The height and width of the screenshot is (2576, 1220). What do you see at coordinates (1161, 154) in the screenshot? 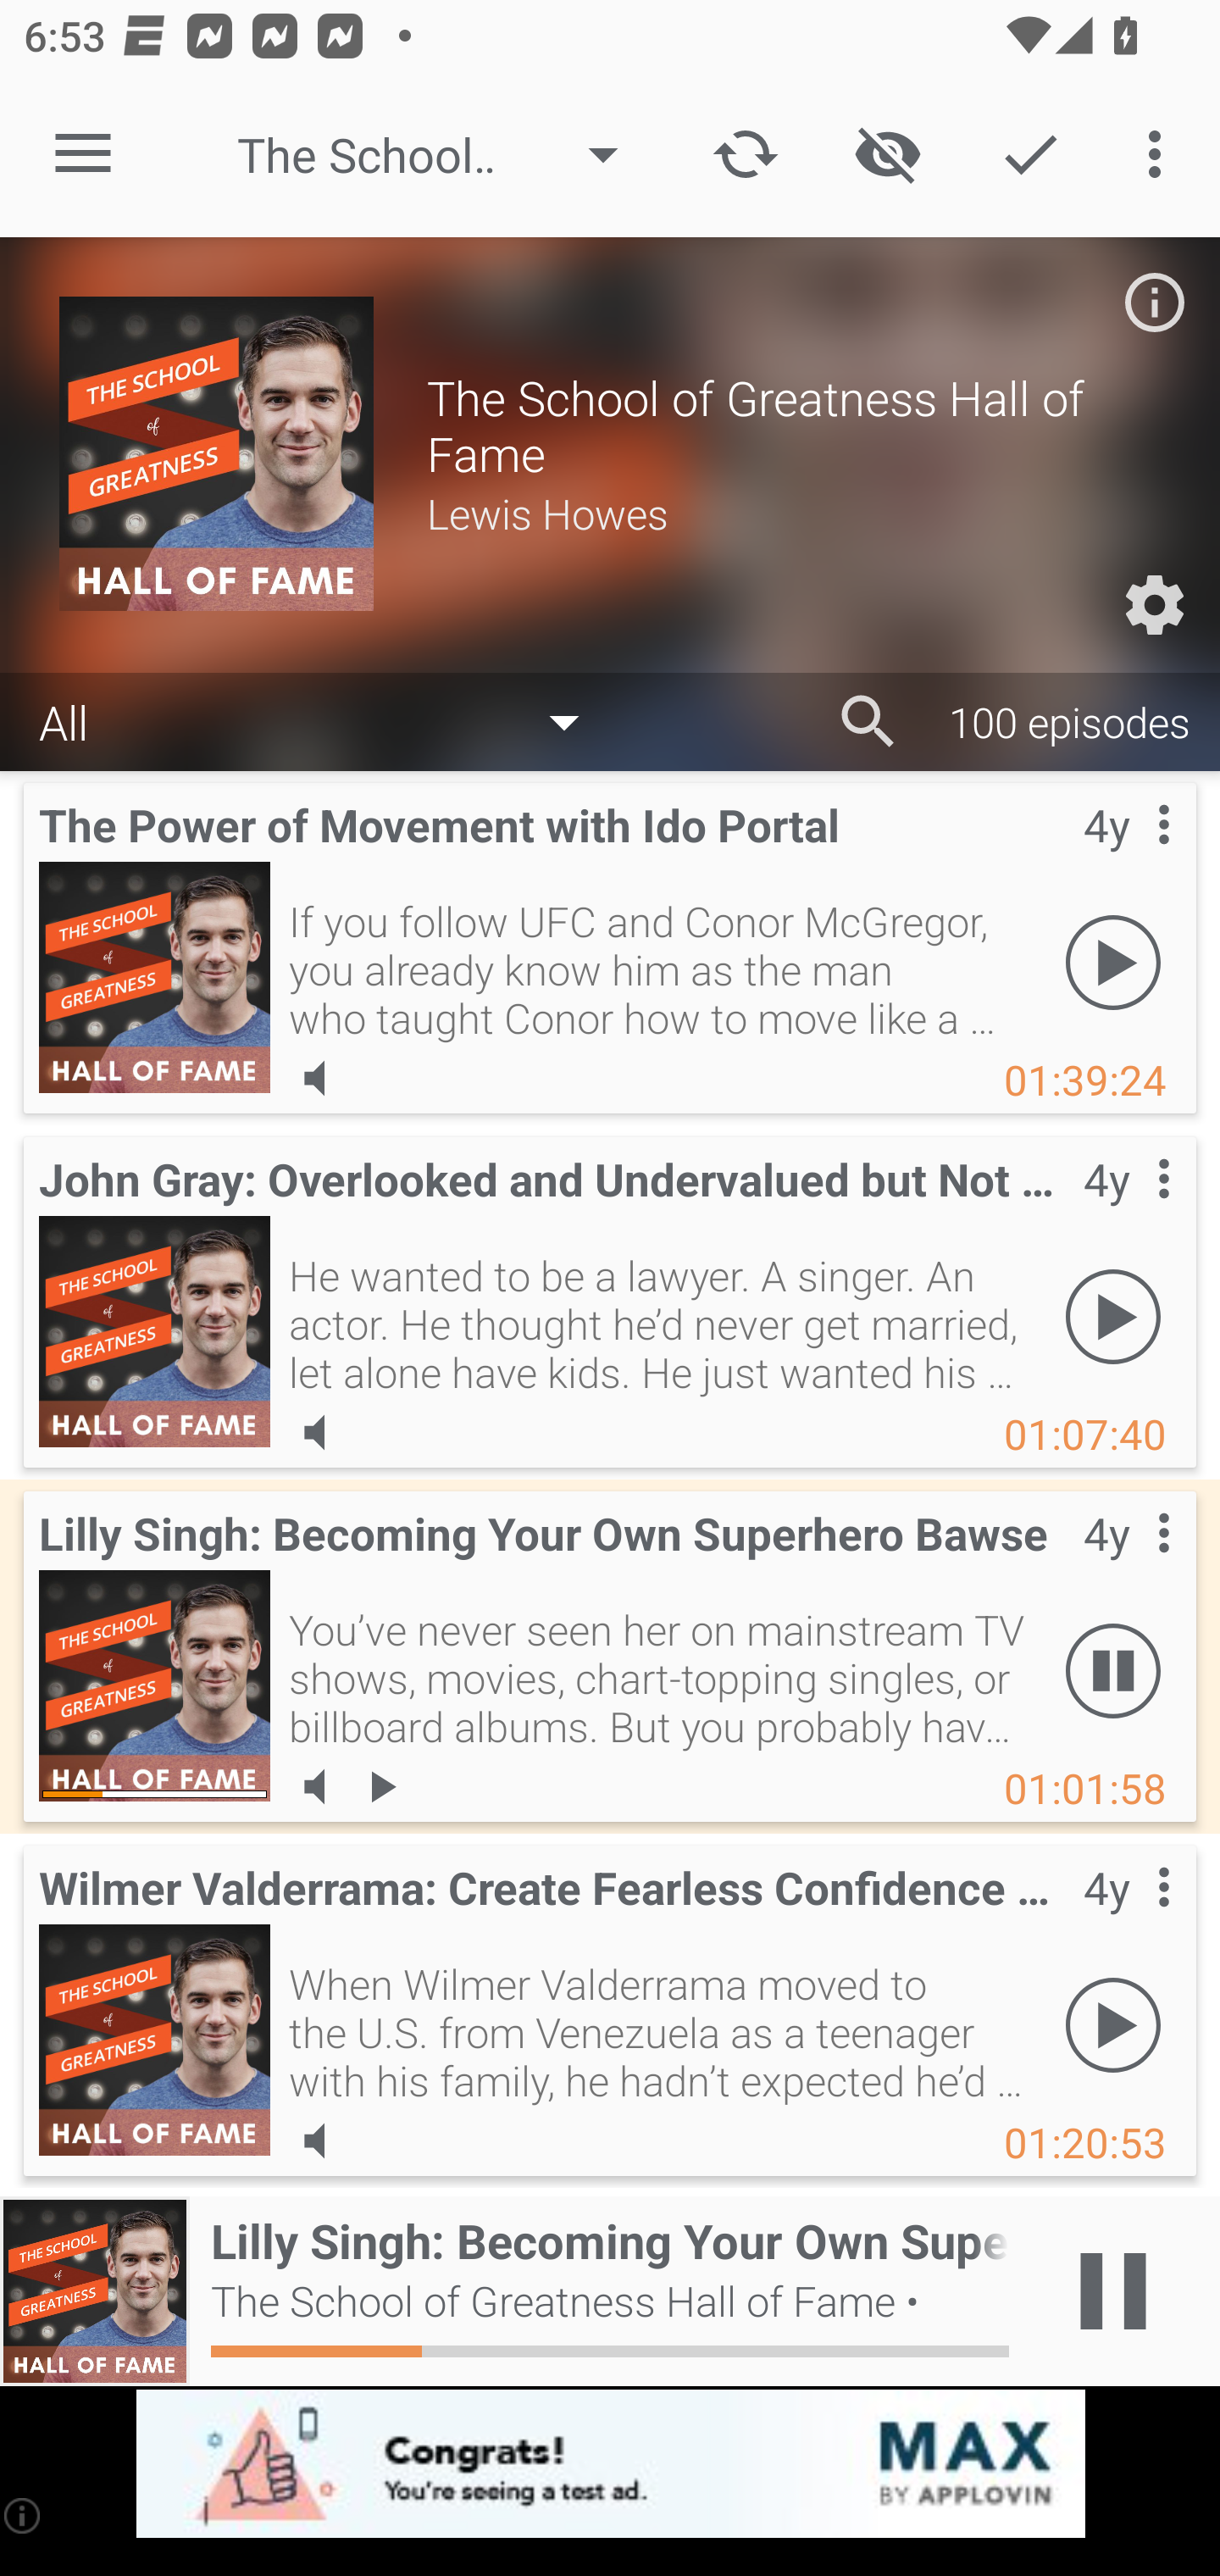
I see `More options` at bounding box center [1161, 154].